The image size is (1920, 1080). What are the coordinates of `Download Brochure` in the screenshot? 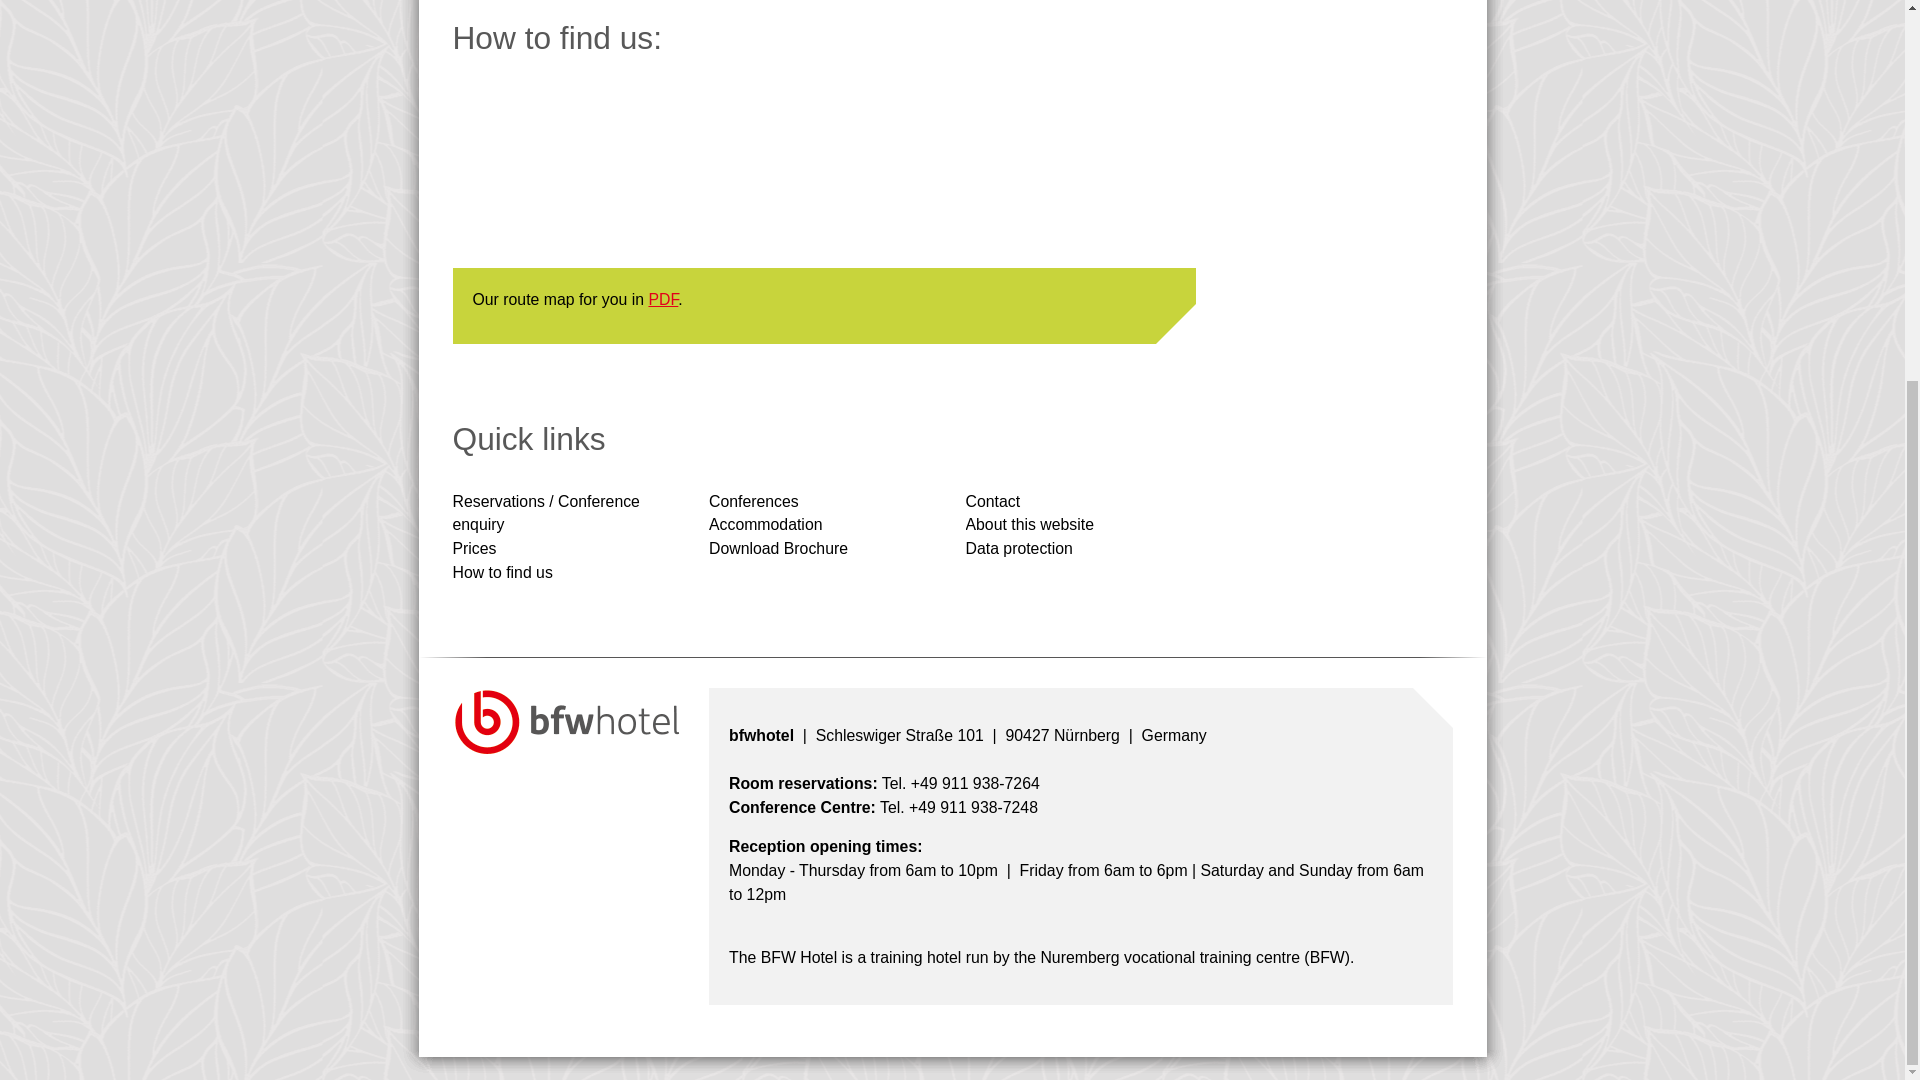 It's located at (778, 548).